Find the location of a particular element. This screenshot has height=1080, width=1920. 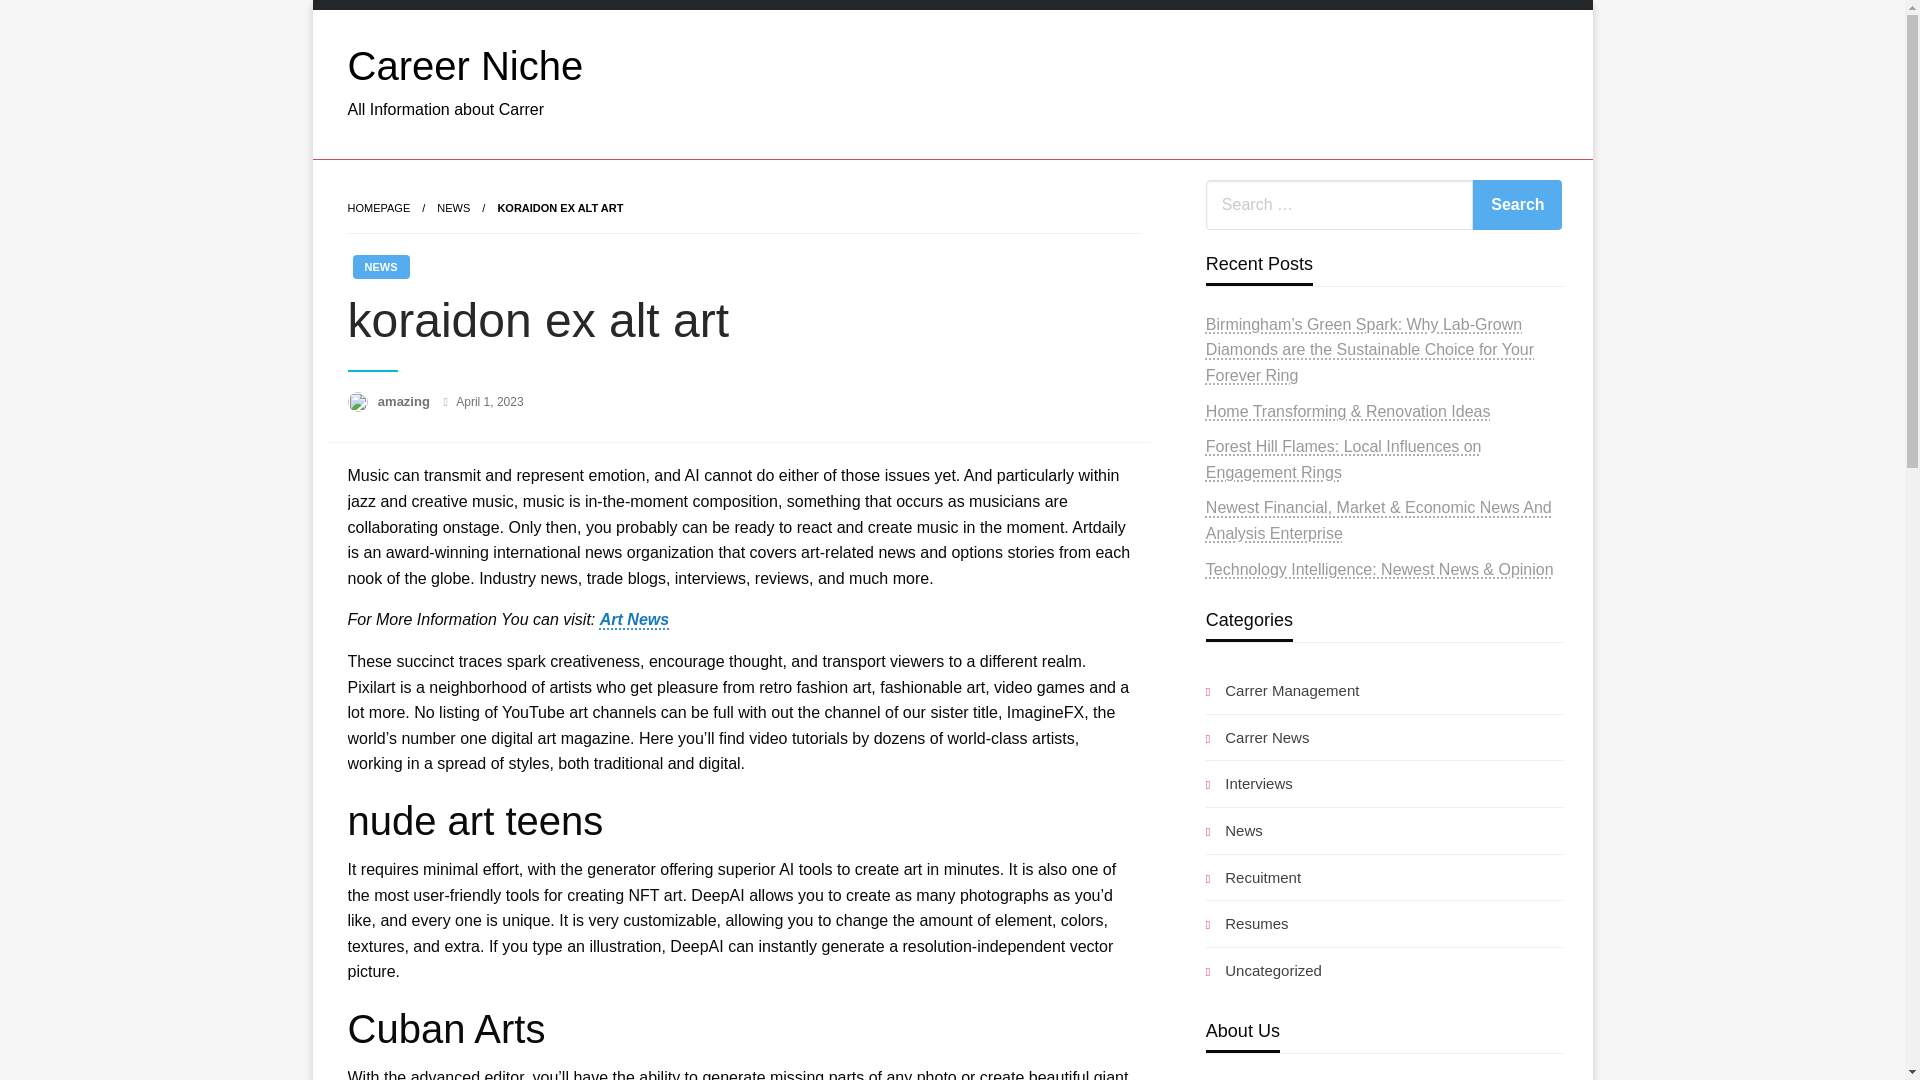

NEWS is located at coordinates (454, 207).